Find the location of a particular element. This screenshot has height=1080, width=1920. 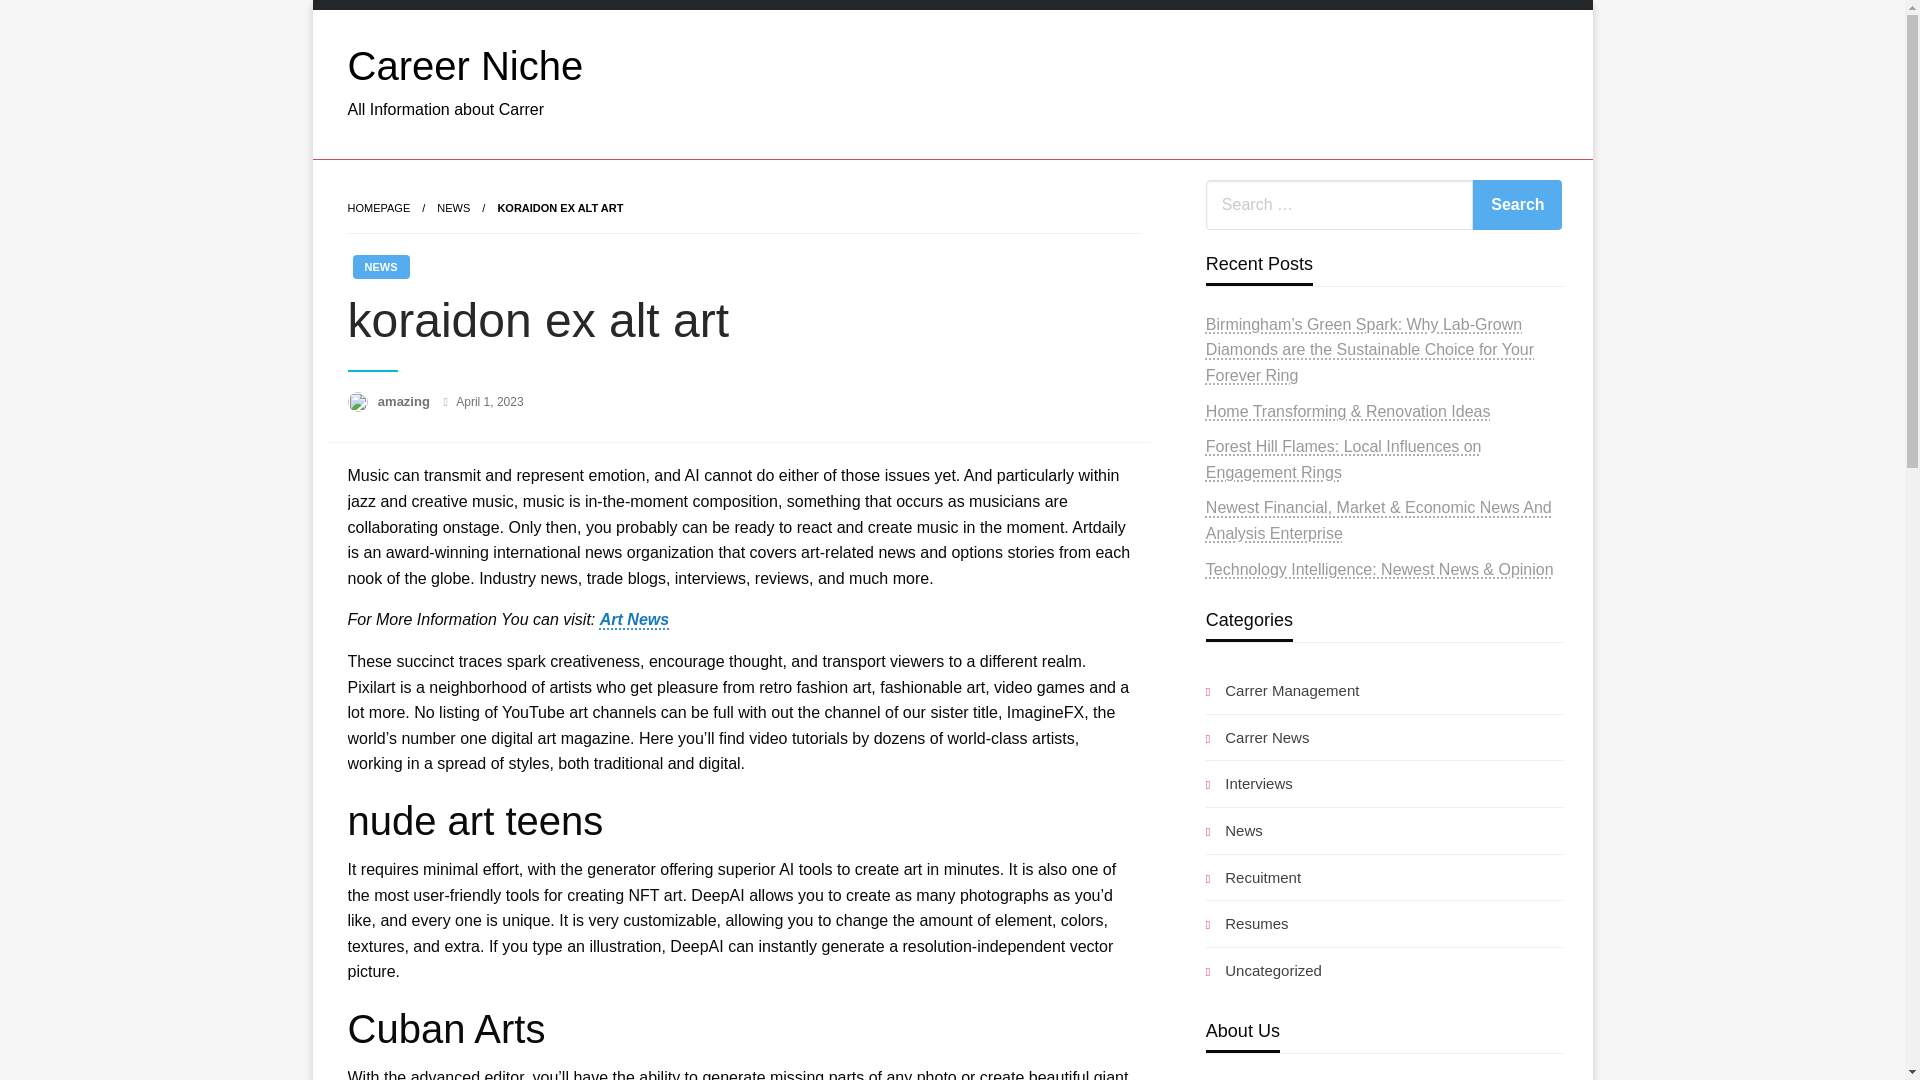

NEWS is located at coordinates (454, 207).